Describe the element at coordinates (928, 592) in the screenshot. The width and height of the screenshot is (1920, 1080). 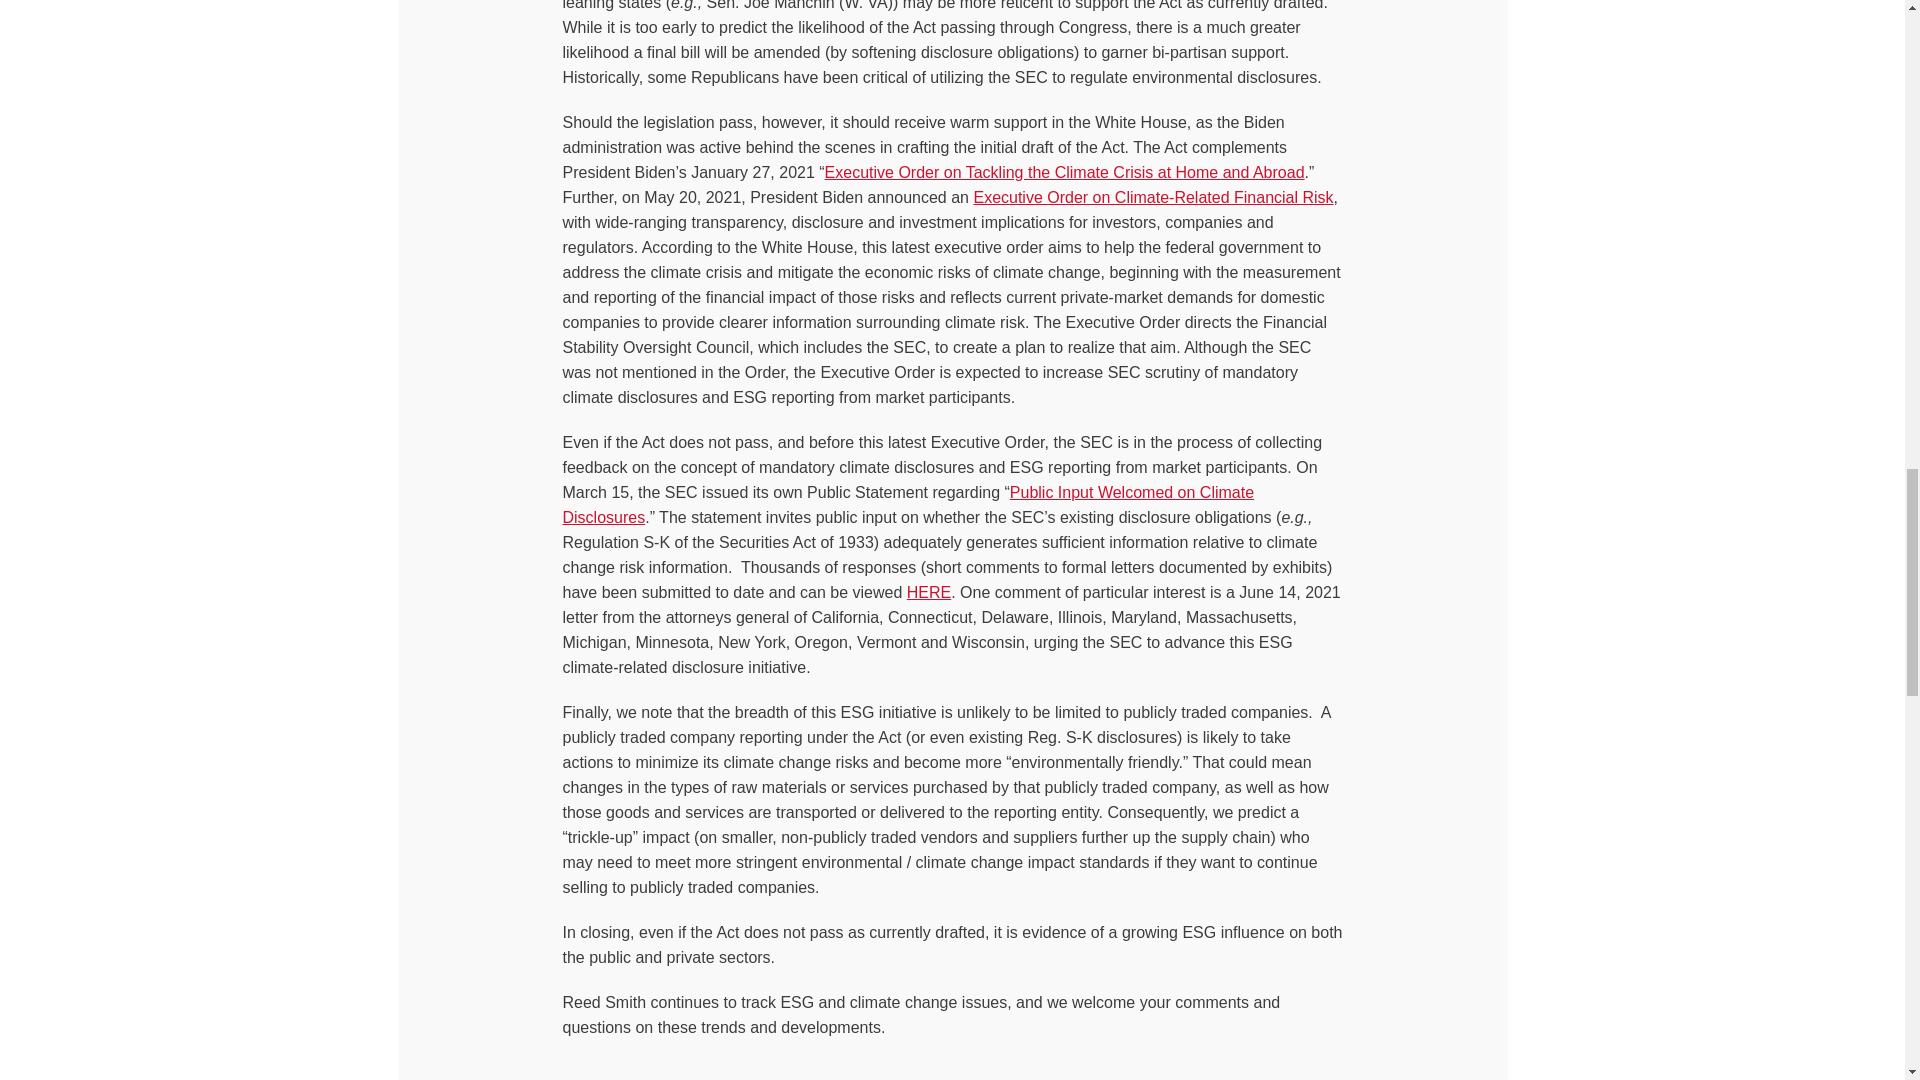
I see `HERE` at that location.